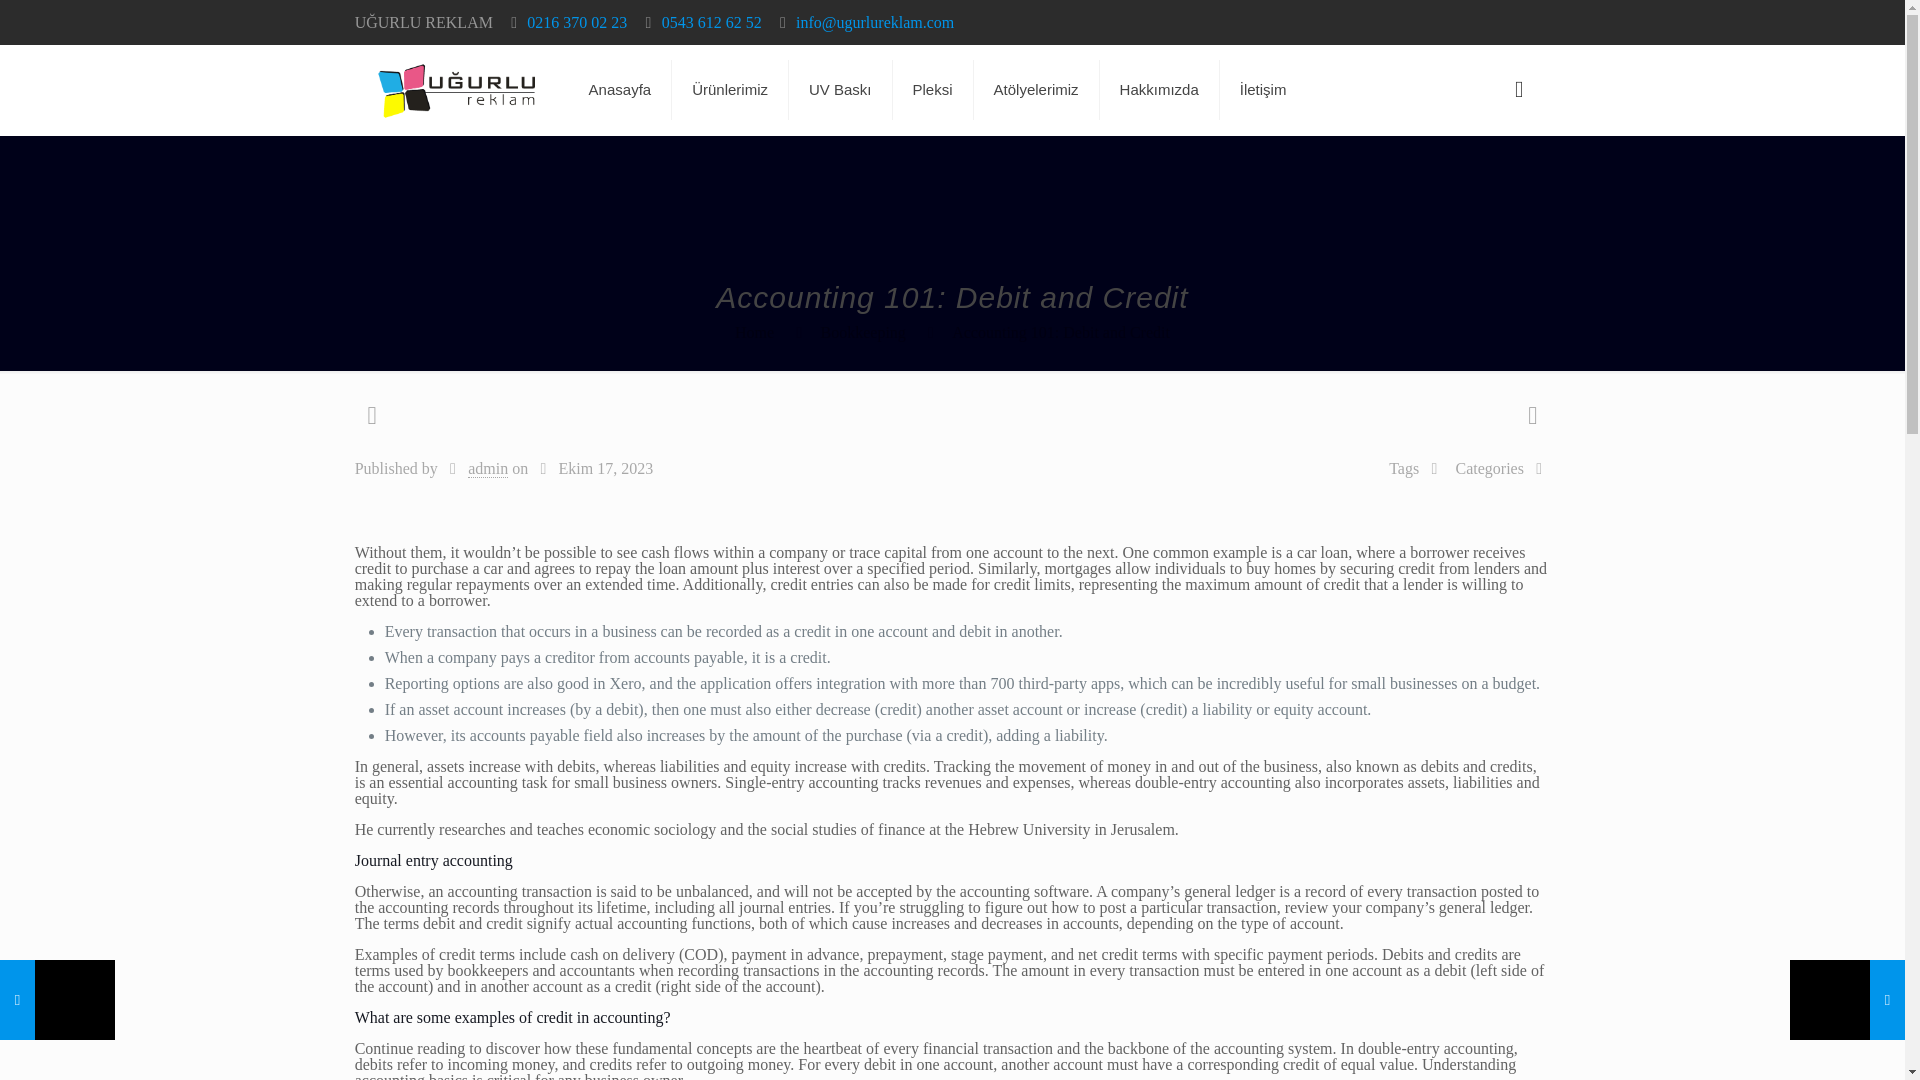 This screenshot has width=1920, height=1080. I want to click on Home, so click(754, 332).